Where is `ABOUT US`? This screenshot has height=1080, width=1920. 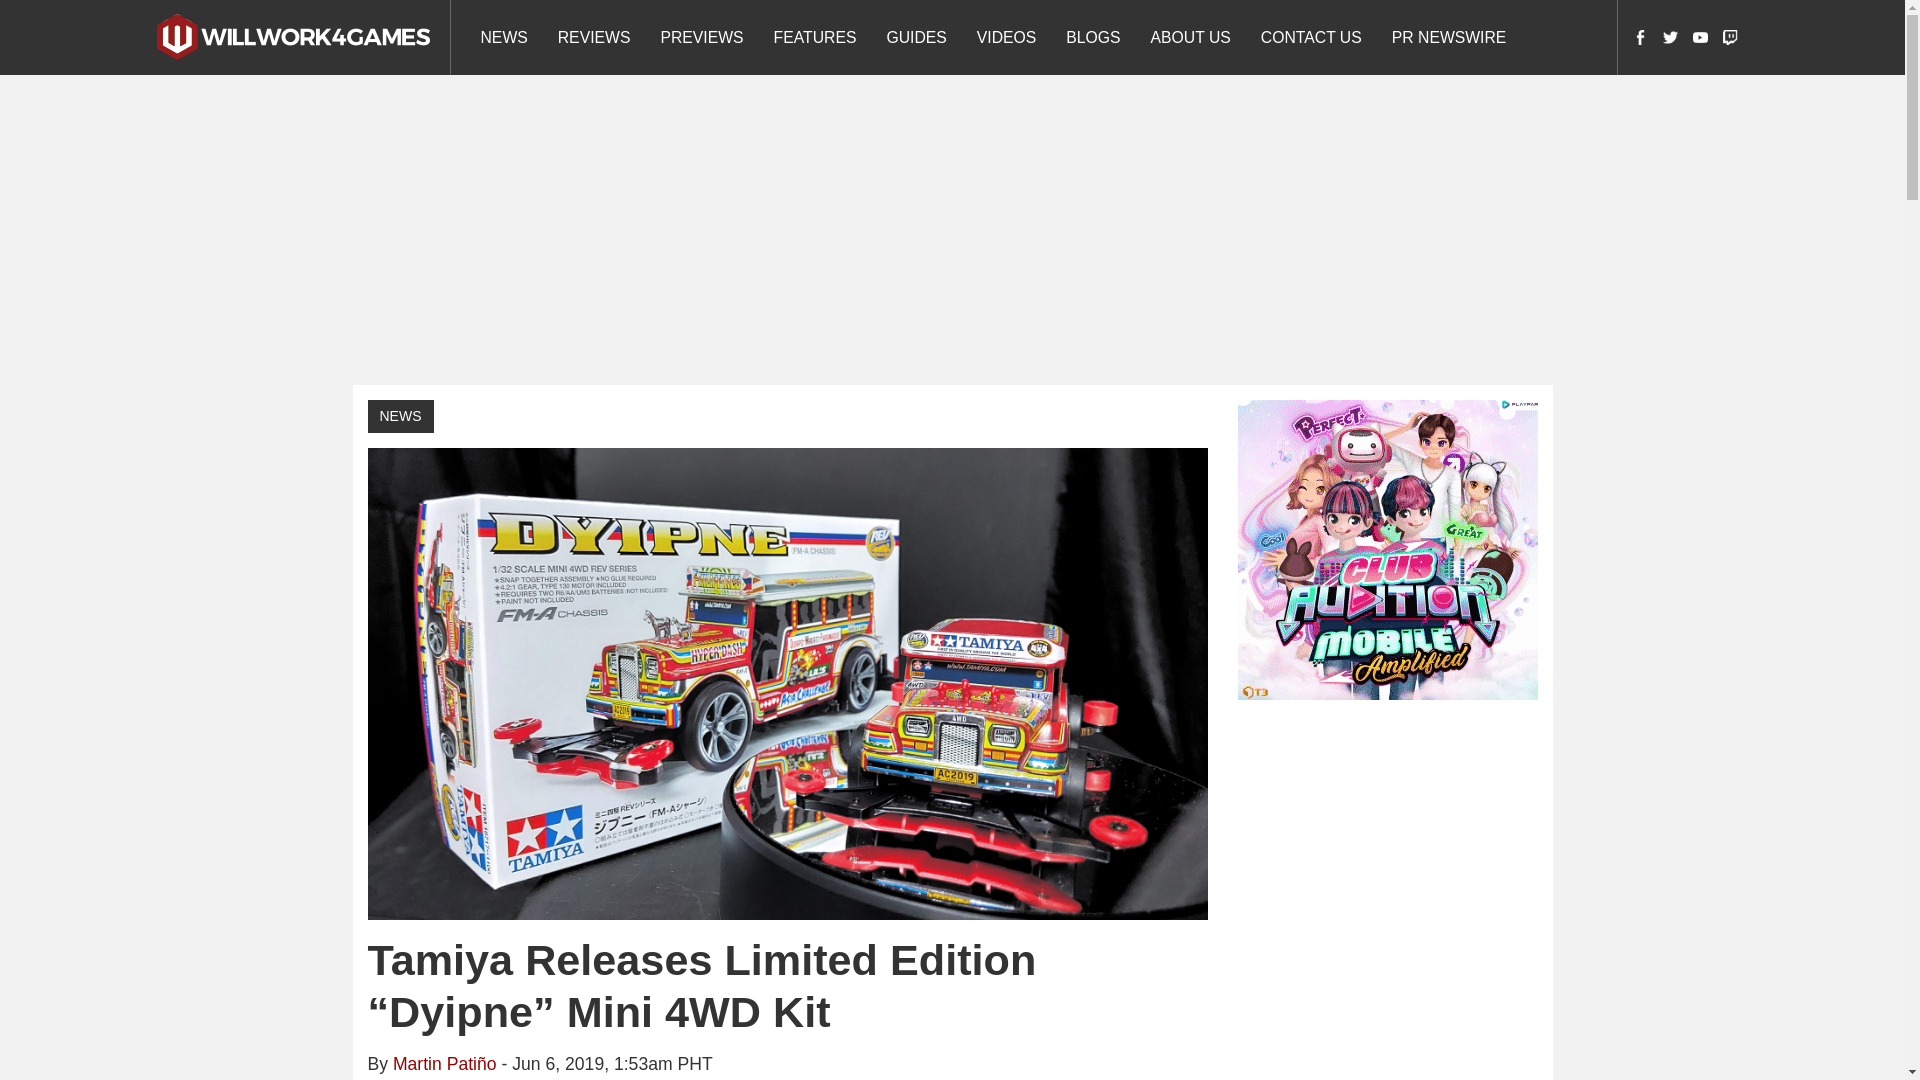 ABOUT US is located at coordinates (1191, 37).